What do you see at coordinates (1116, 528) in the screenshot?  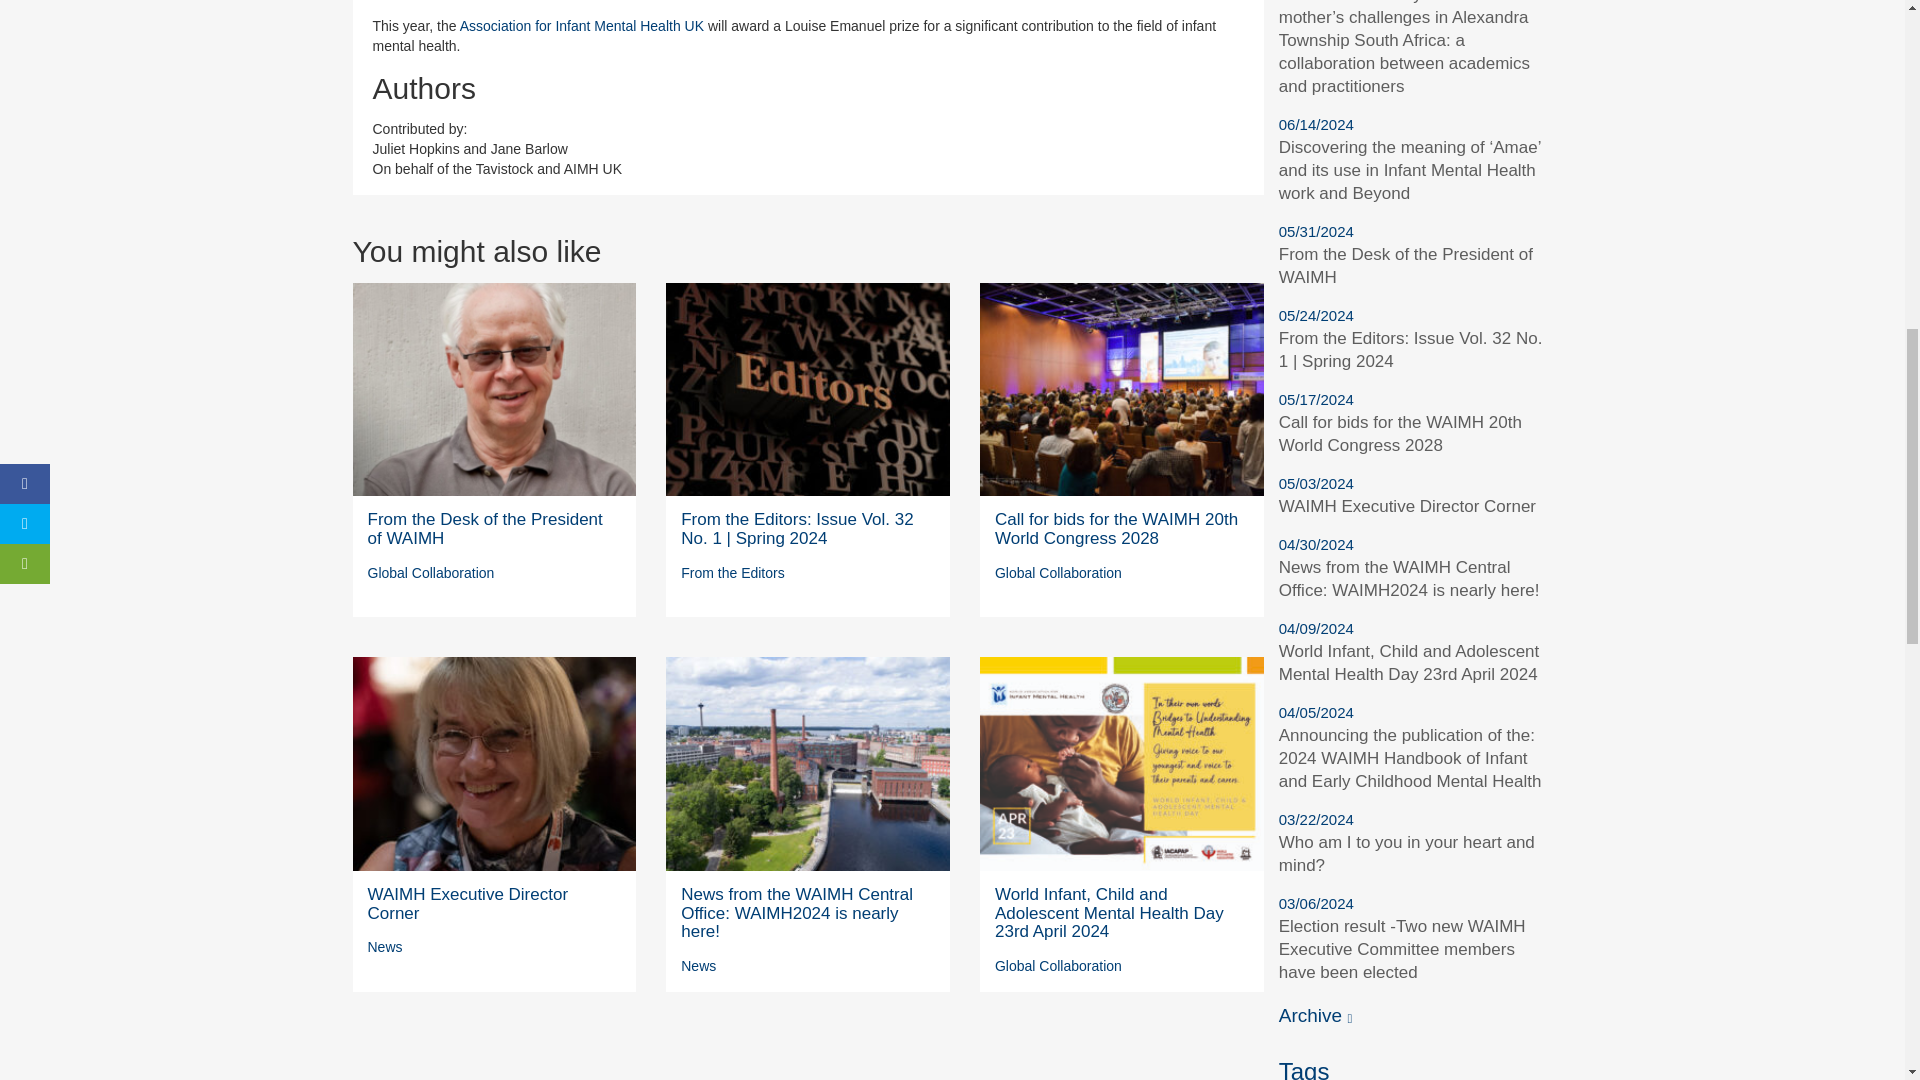 I see `Call for bids for the WAIMH 20th World Congress 2028` at bounding box center [1116, 528].